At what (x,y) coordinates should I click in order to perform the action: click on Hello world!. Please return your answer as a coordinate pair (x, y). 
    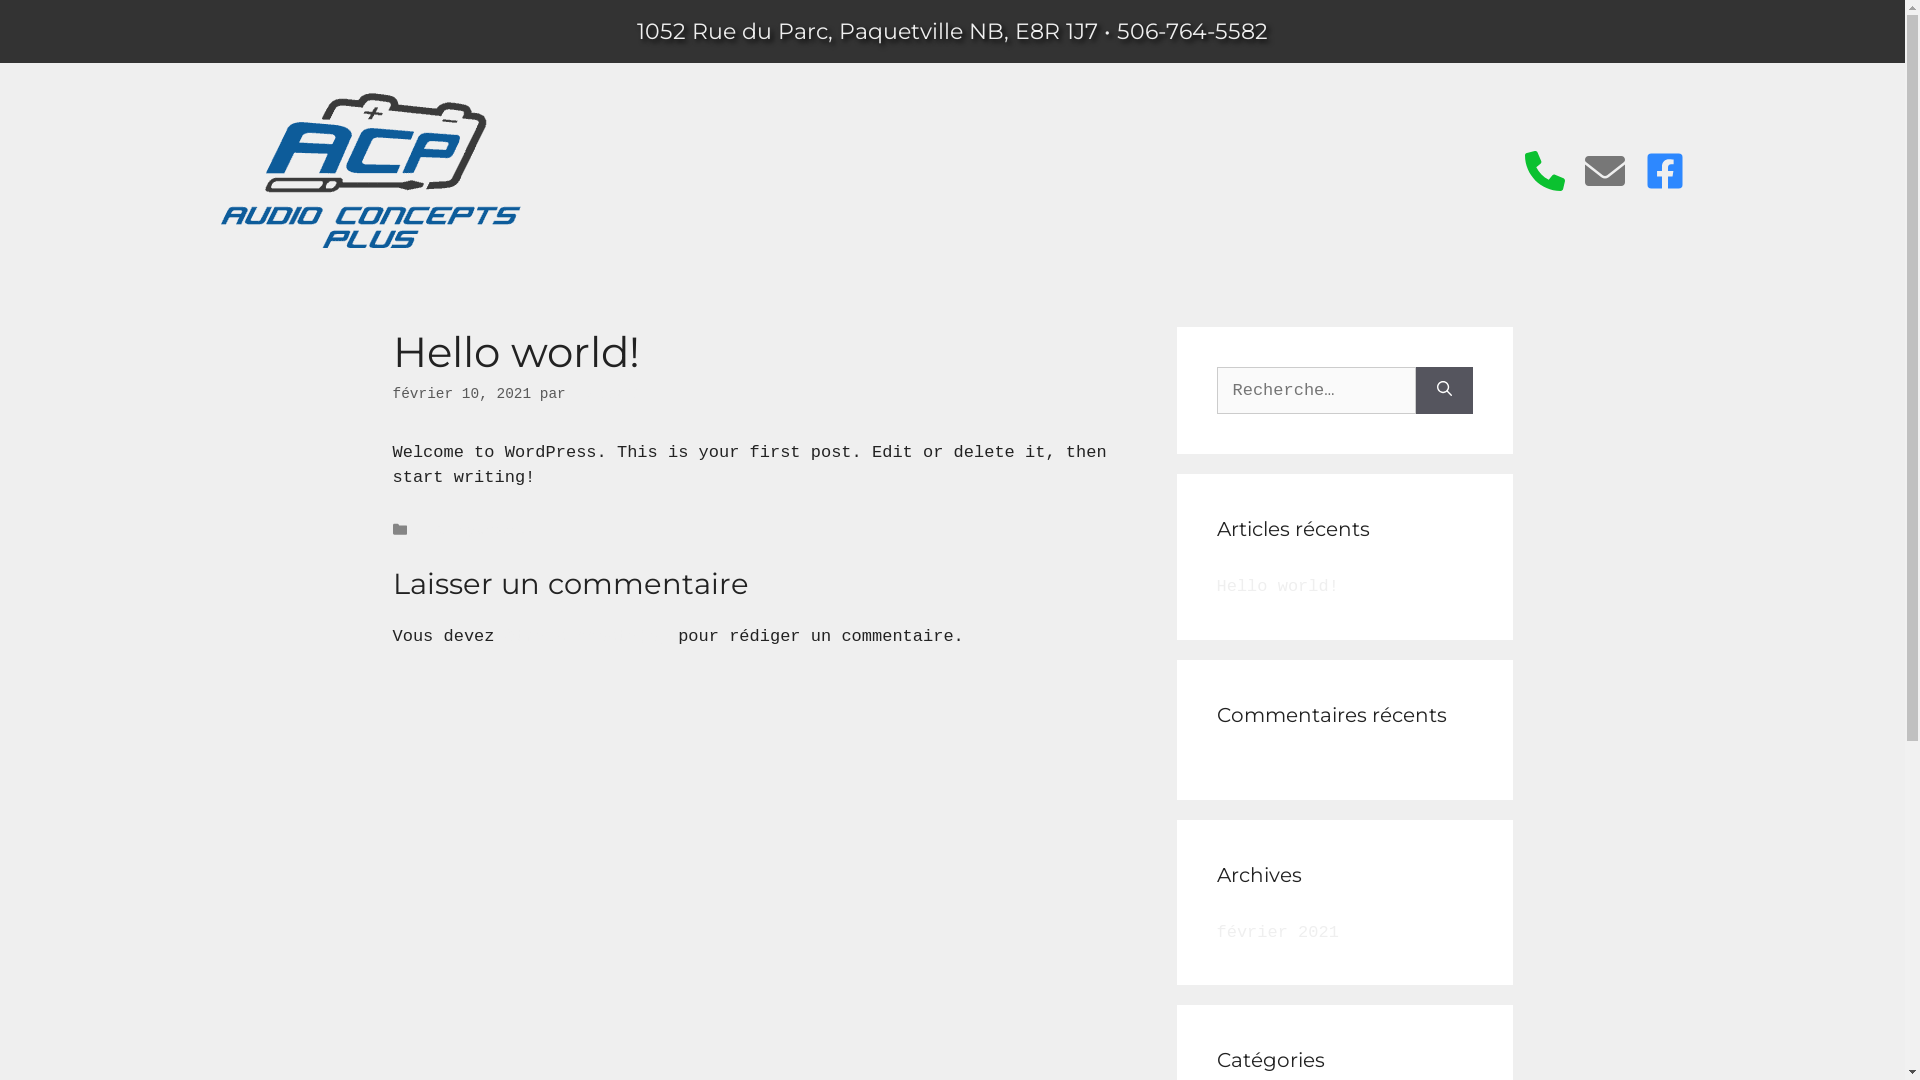
    Looking at the image, I should click on (1277, 586).